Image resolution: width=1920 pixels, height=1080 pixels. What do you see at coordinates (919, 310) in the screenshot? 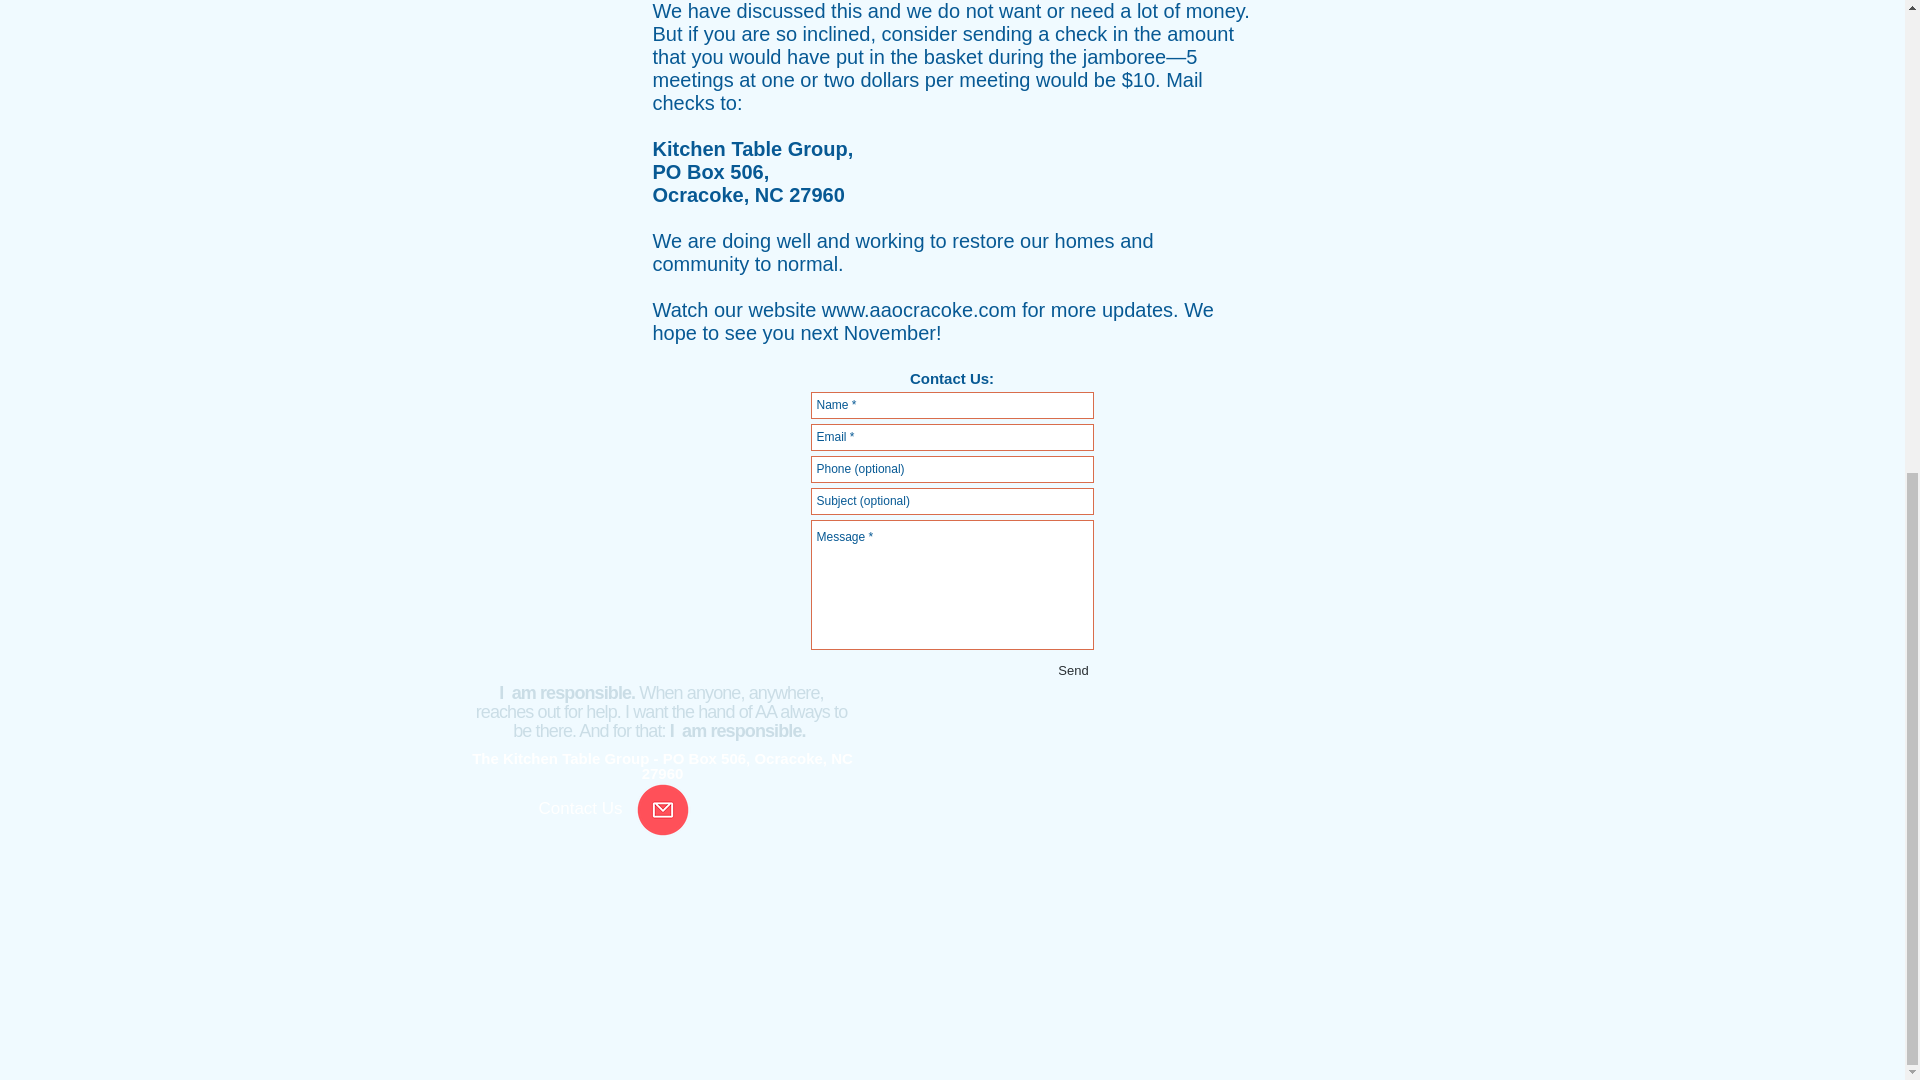
I see `www.aaocracoke.com` at bounding box center [919, 310].